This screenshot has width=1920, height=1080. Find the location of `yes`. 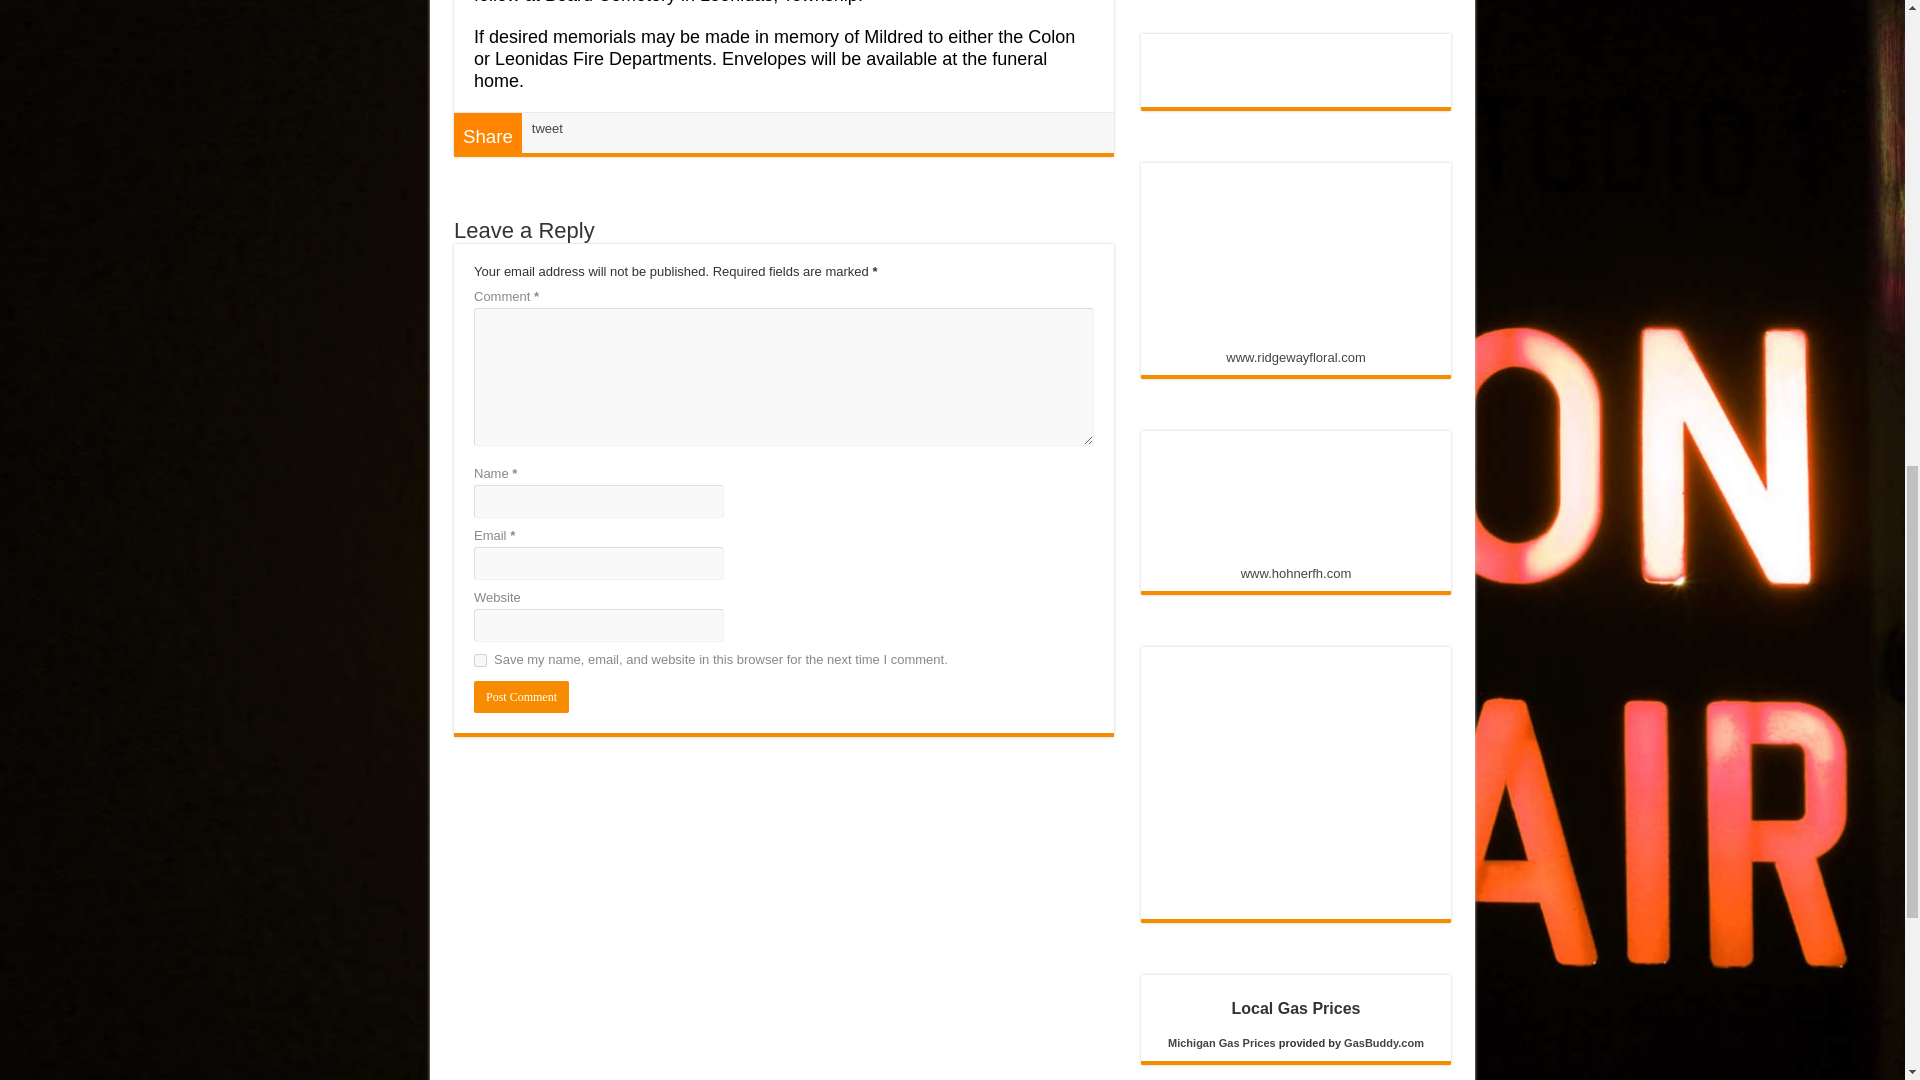

yes is located at coordinates (480, 660).